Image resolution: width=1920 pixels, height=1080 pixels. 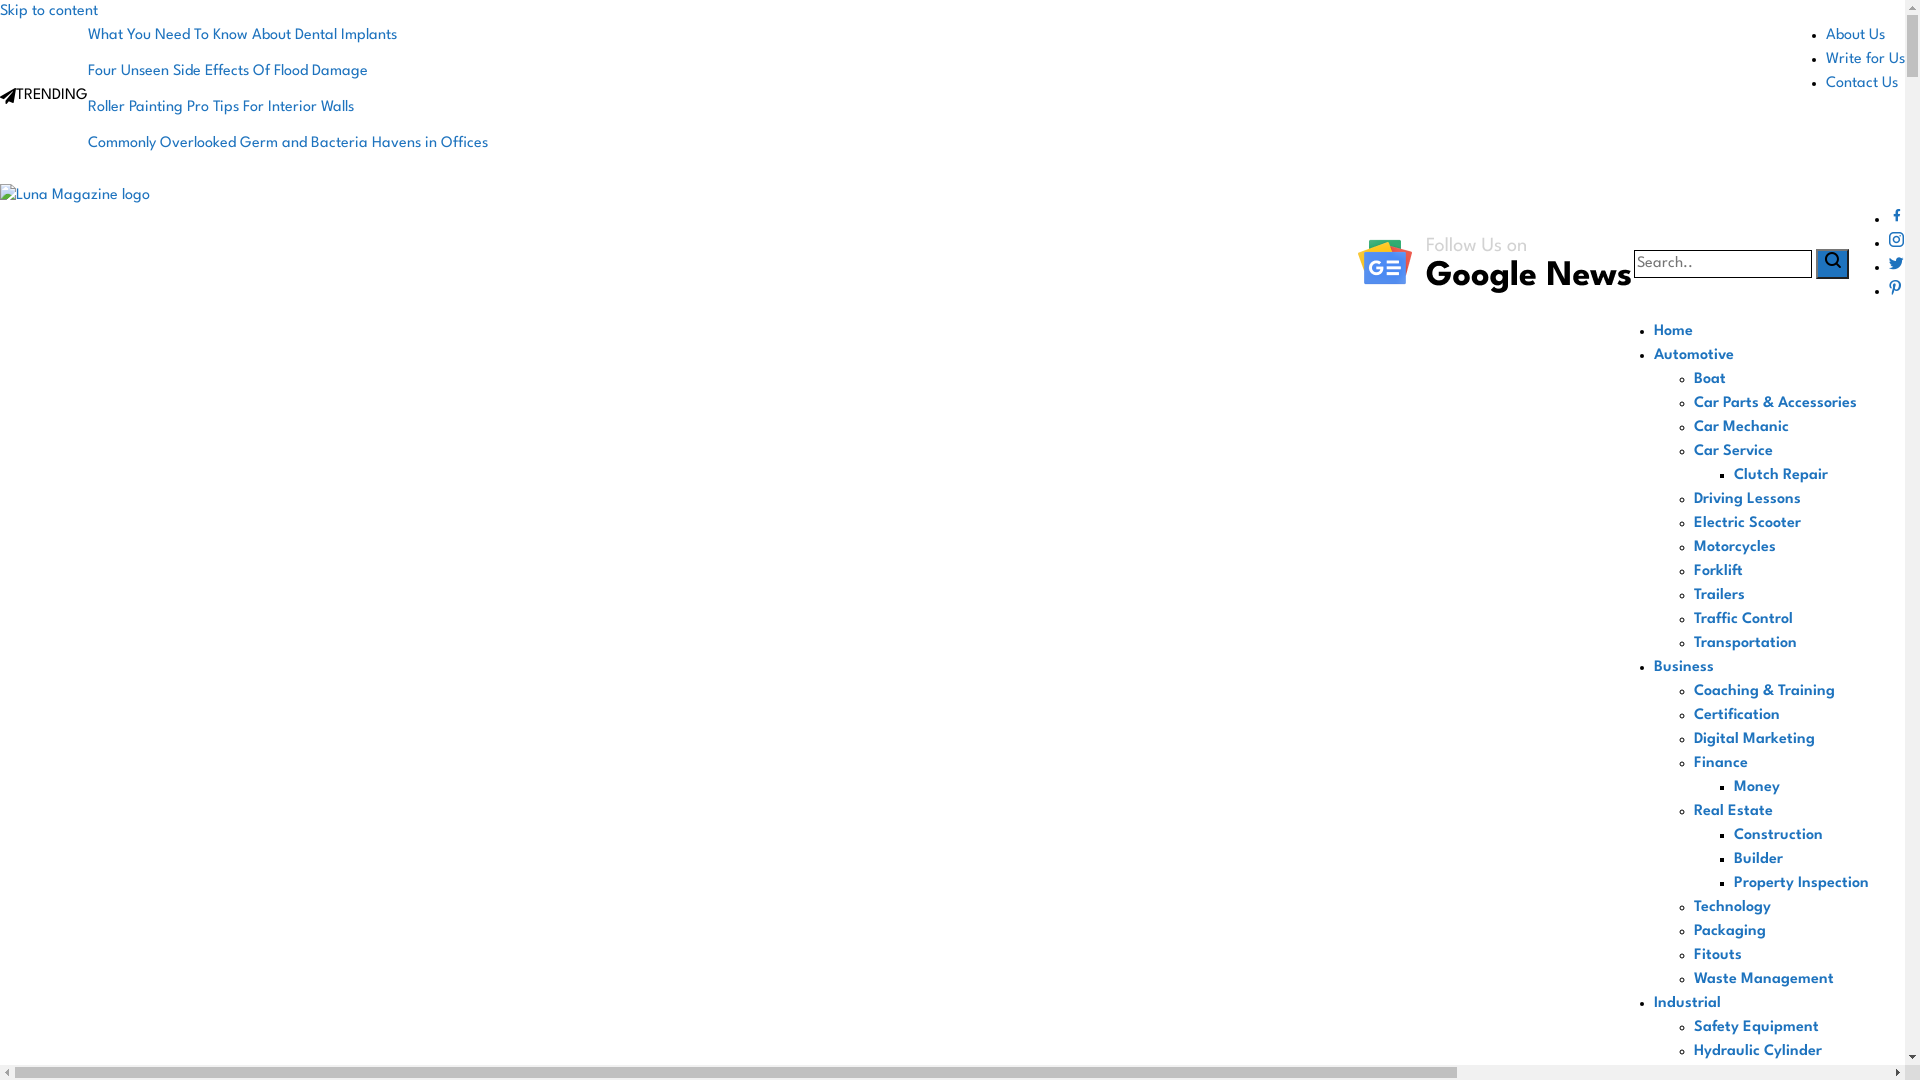 What do you see at coordinates (1866, 60) in the screenshot?
I see `Write for Us` at bounding box center [1866, 60].